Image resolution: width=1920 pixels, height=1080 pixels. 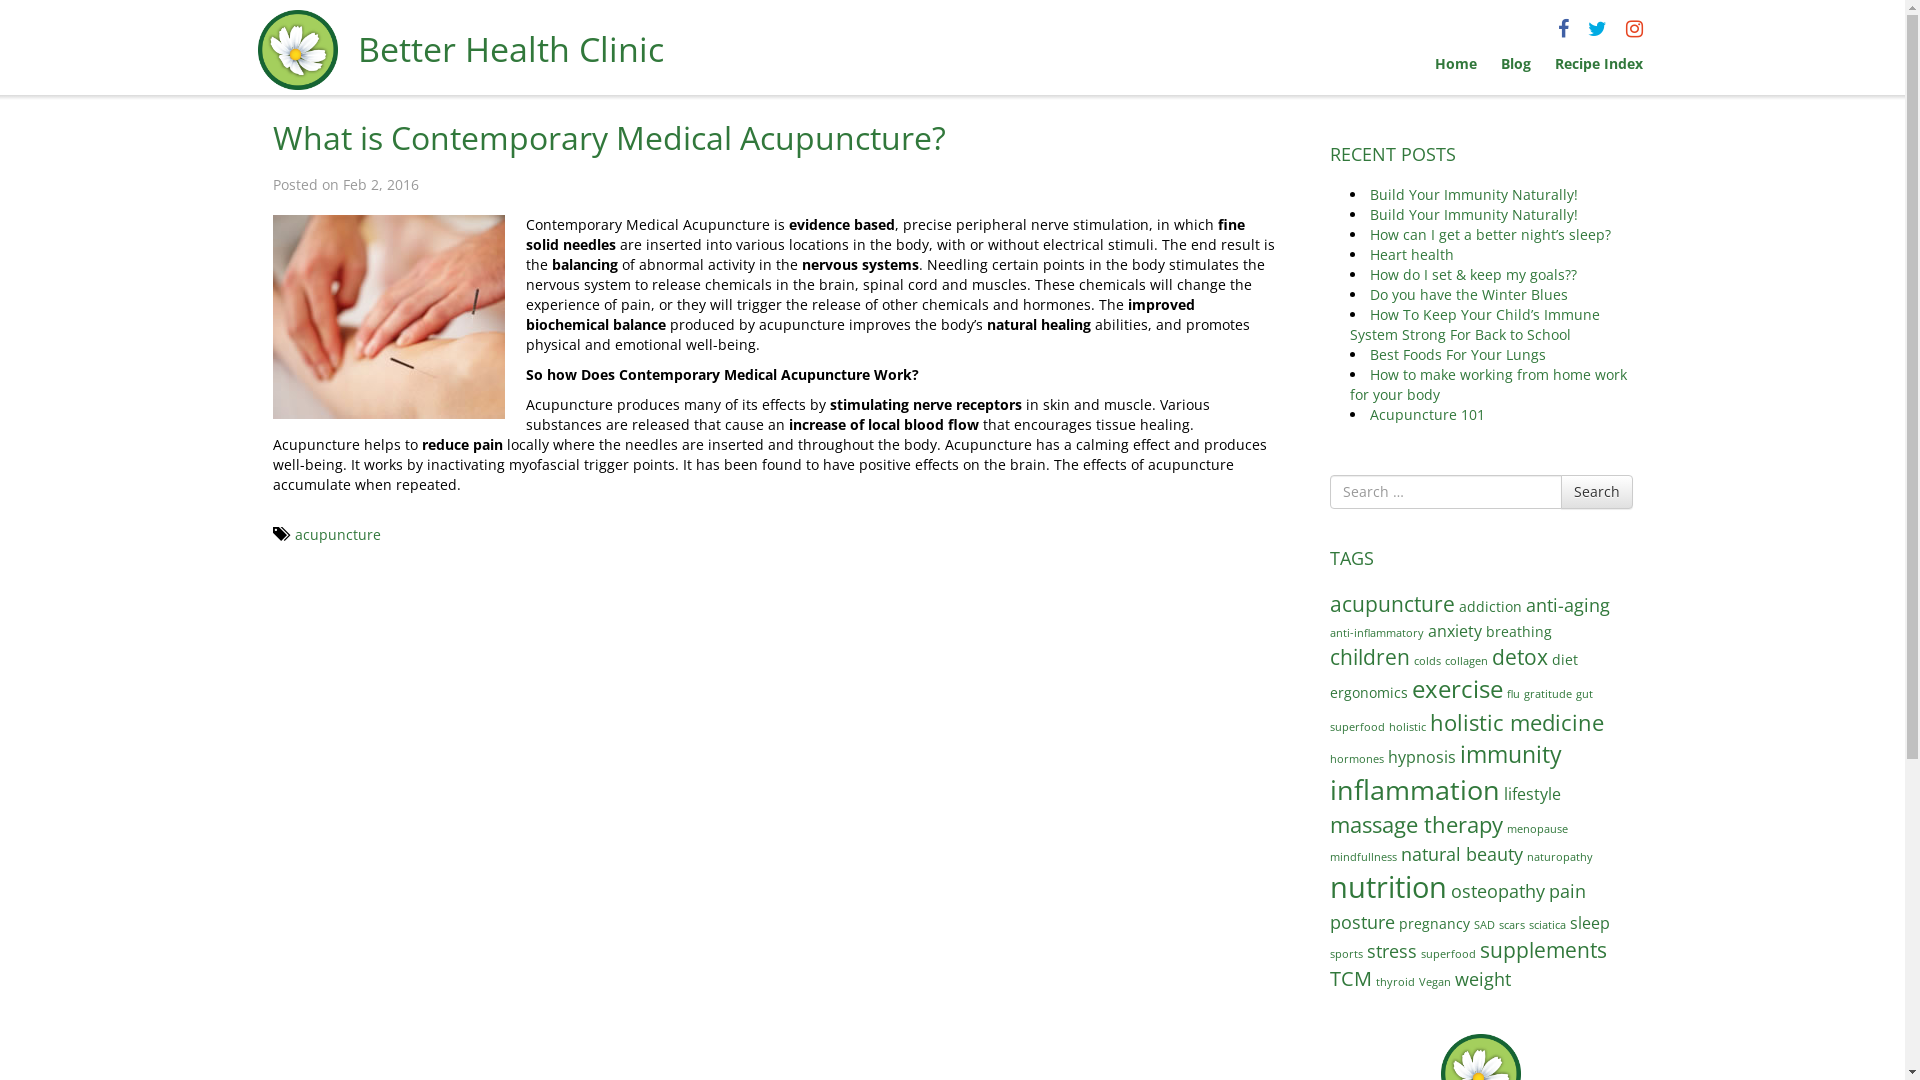 What do you see at coordinates (1446, 492) in the screenshot?
I see `Search for:` at bounding box center [1446, 492].